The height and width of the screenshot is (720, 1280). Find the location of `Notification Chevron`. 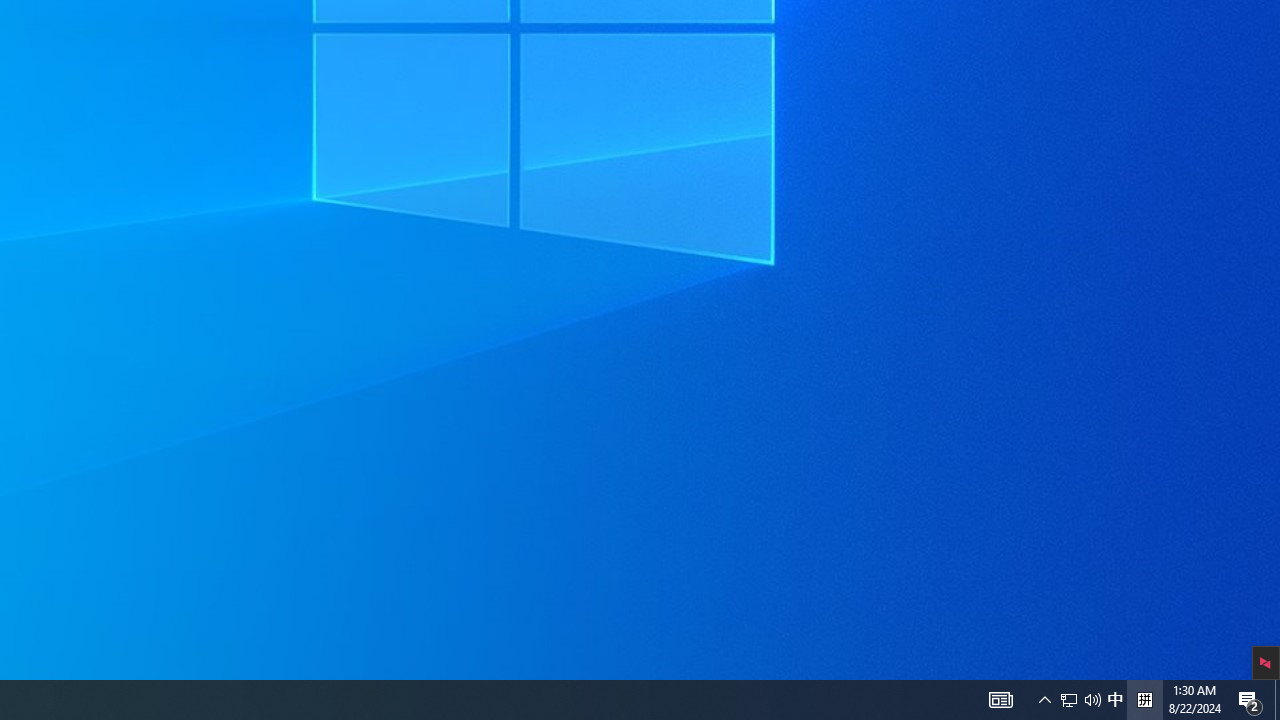

Notification Chevron is located at coordinates (1044, 700).